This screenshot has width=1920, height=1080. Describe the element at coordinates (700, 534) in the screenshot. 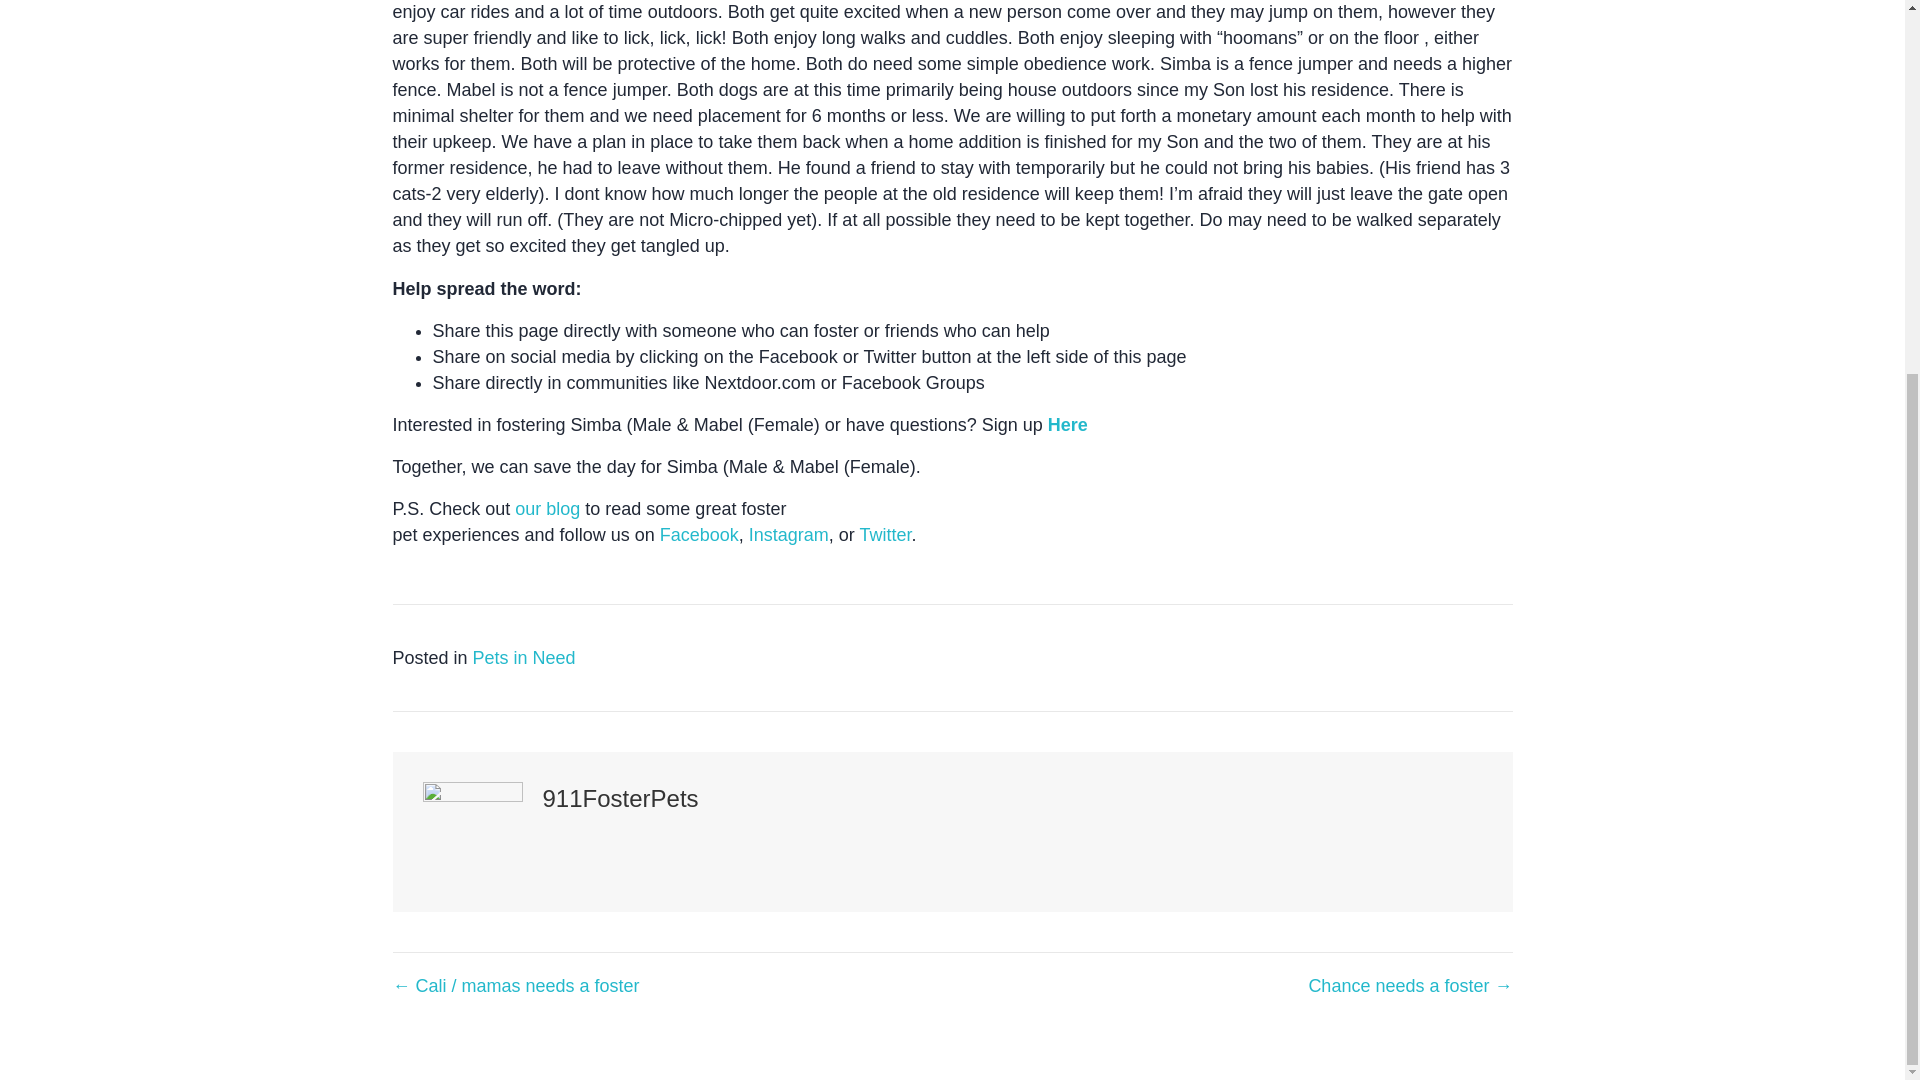

I see `Facebook` at that location.